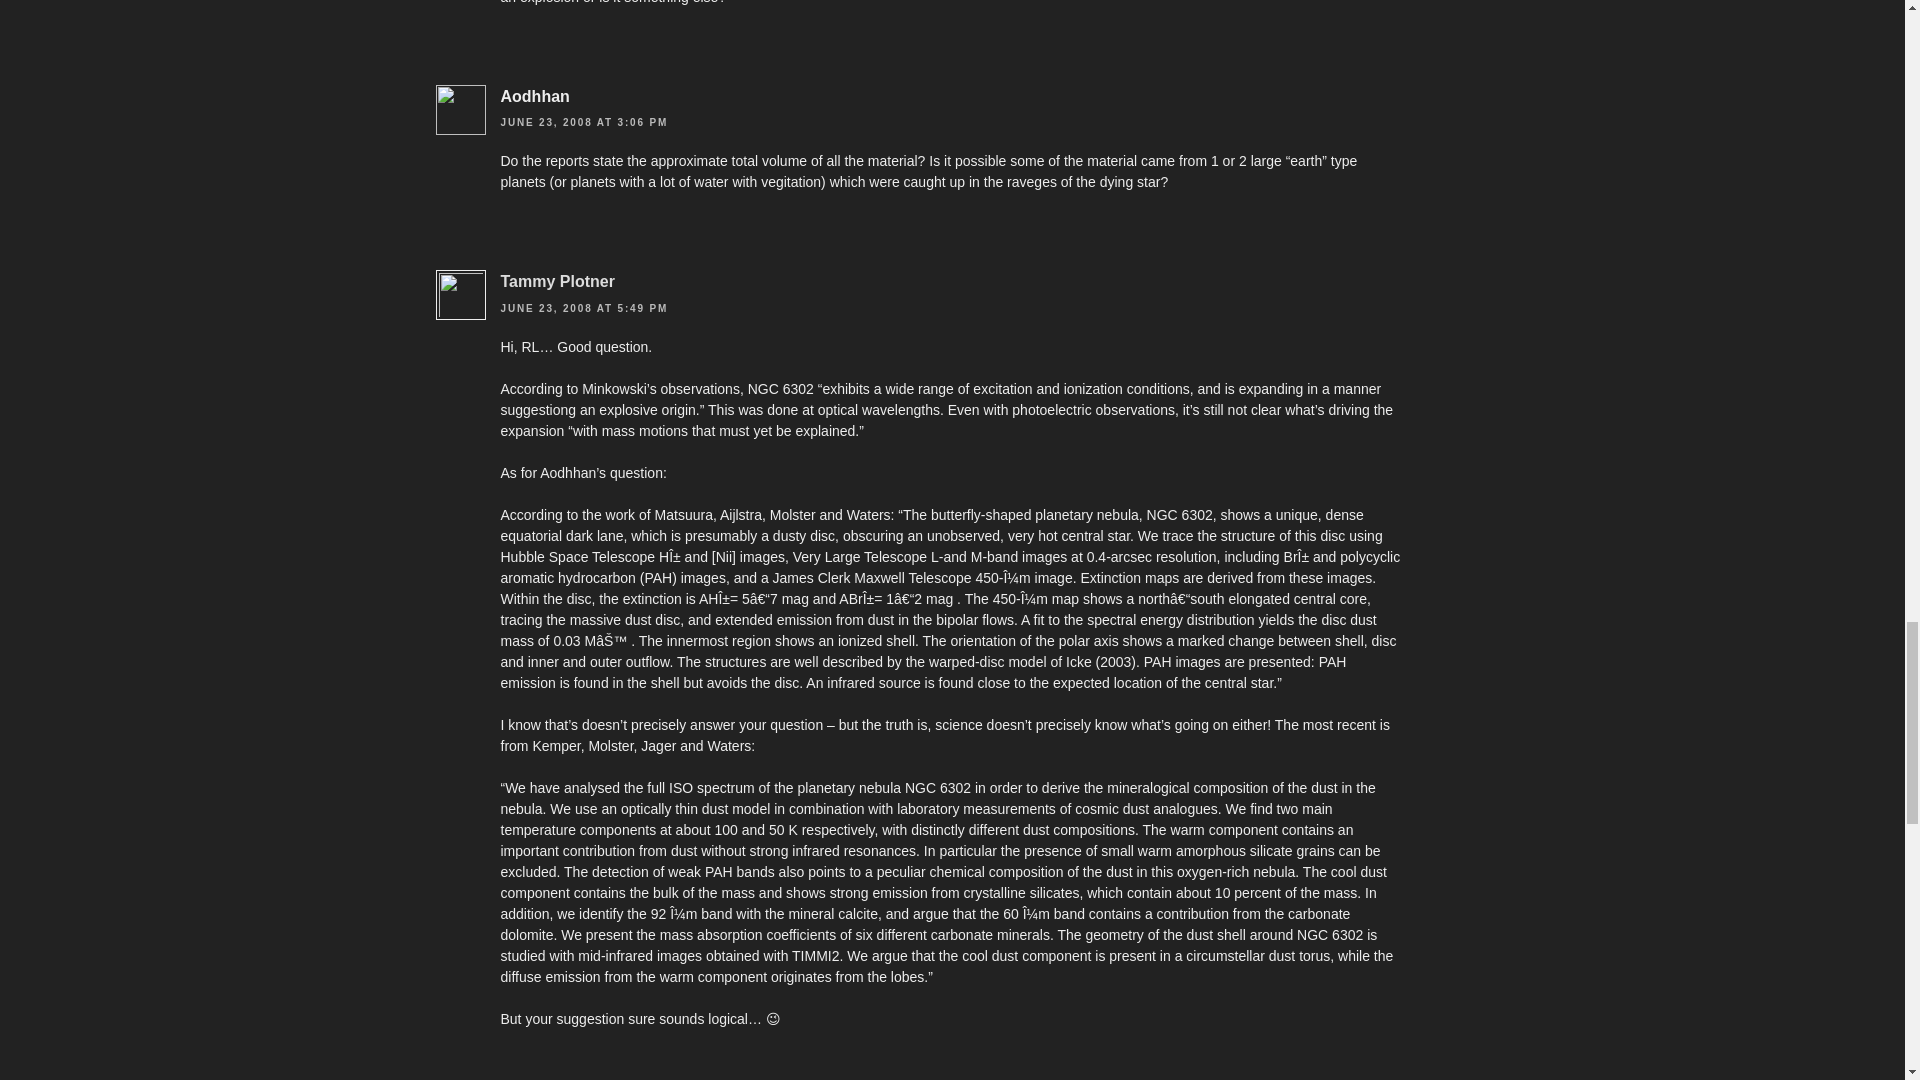 This screenshot has width=1920, height=1080. Describe the element at coordinates (584, 122) in the screenshot. I see `JUNE 23, 2008 AT 3:06 PM` at that location.